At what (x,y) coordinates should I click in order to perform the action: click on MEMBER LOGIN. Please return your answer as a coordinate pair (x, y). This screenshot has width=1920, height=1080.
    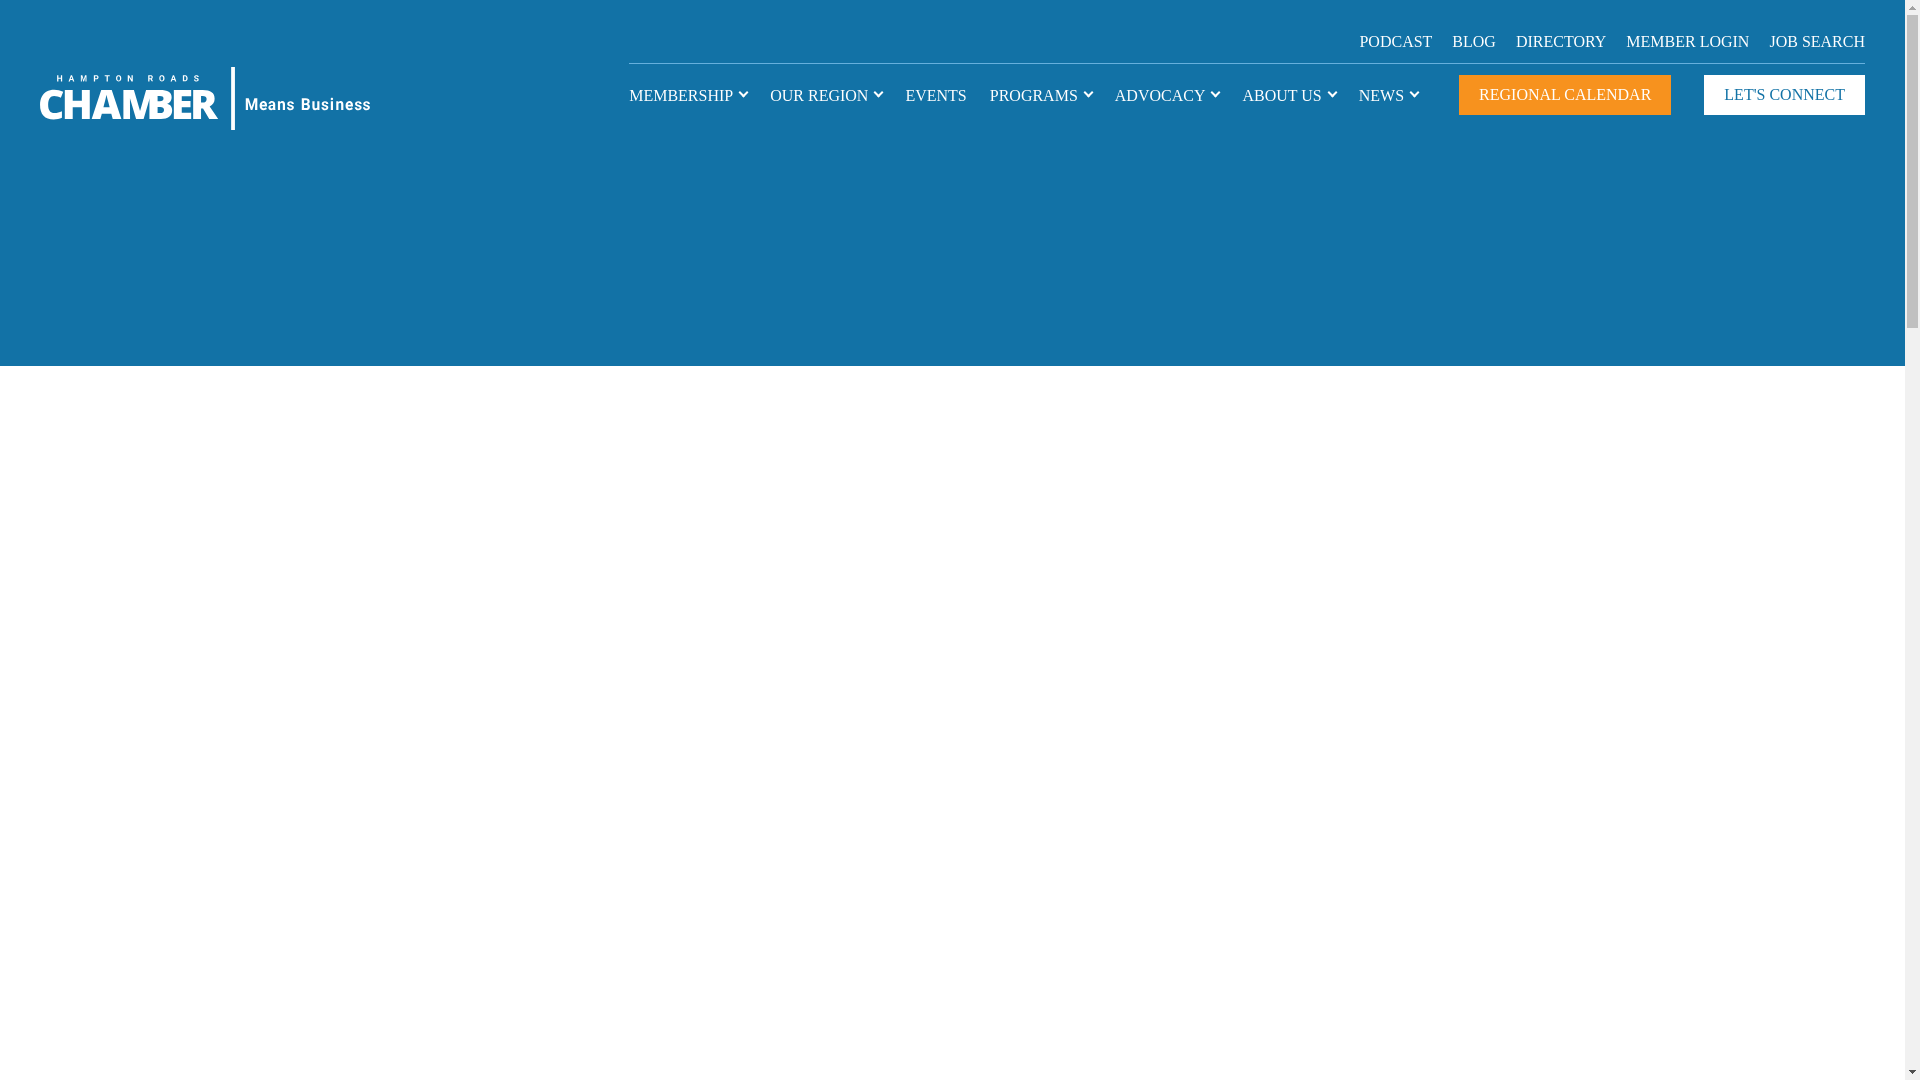
    Looking at the image, I should click on (1688, 41).